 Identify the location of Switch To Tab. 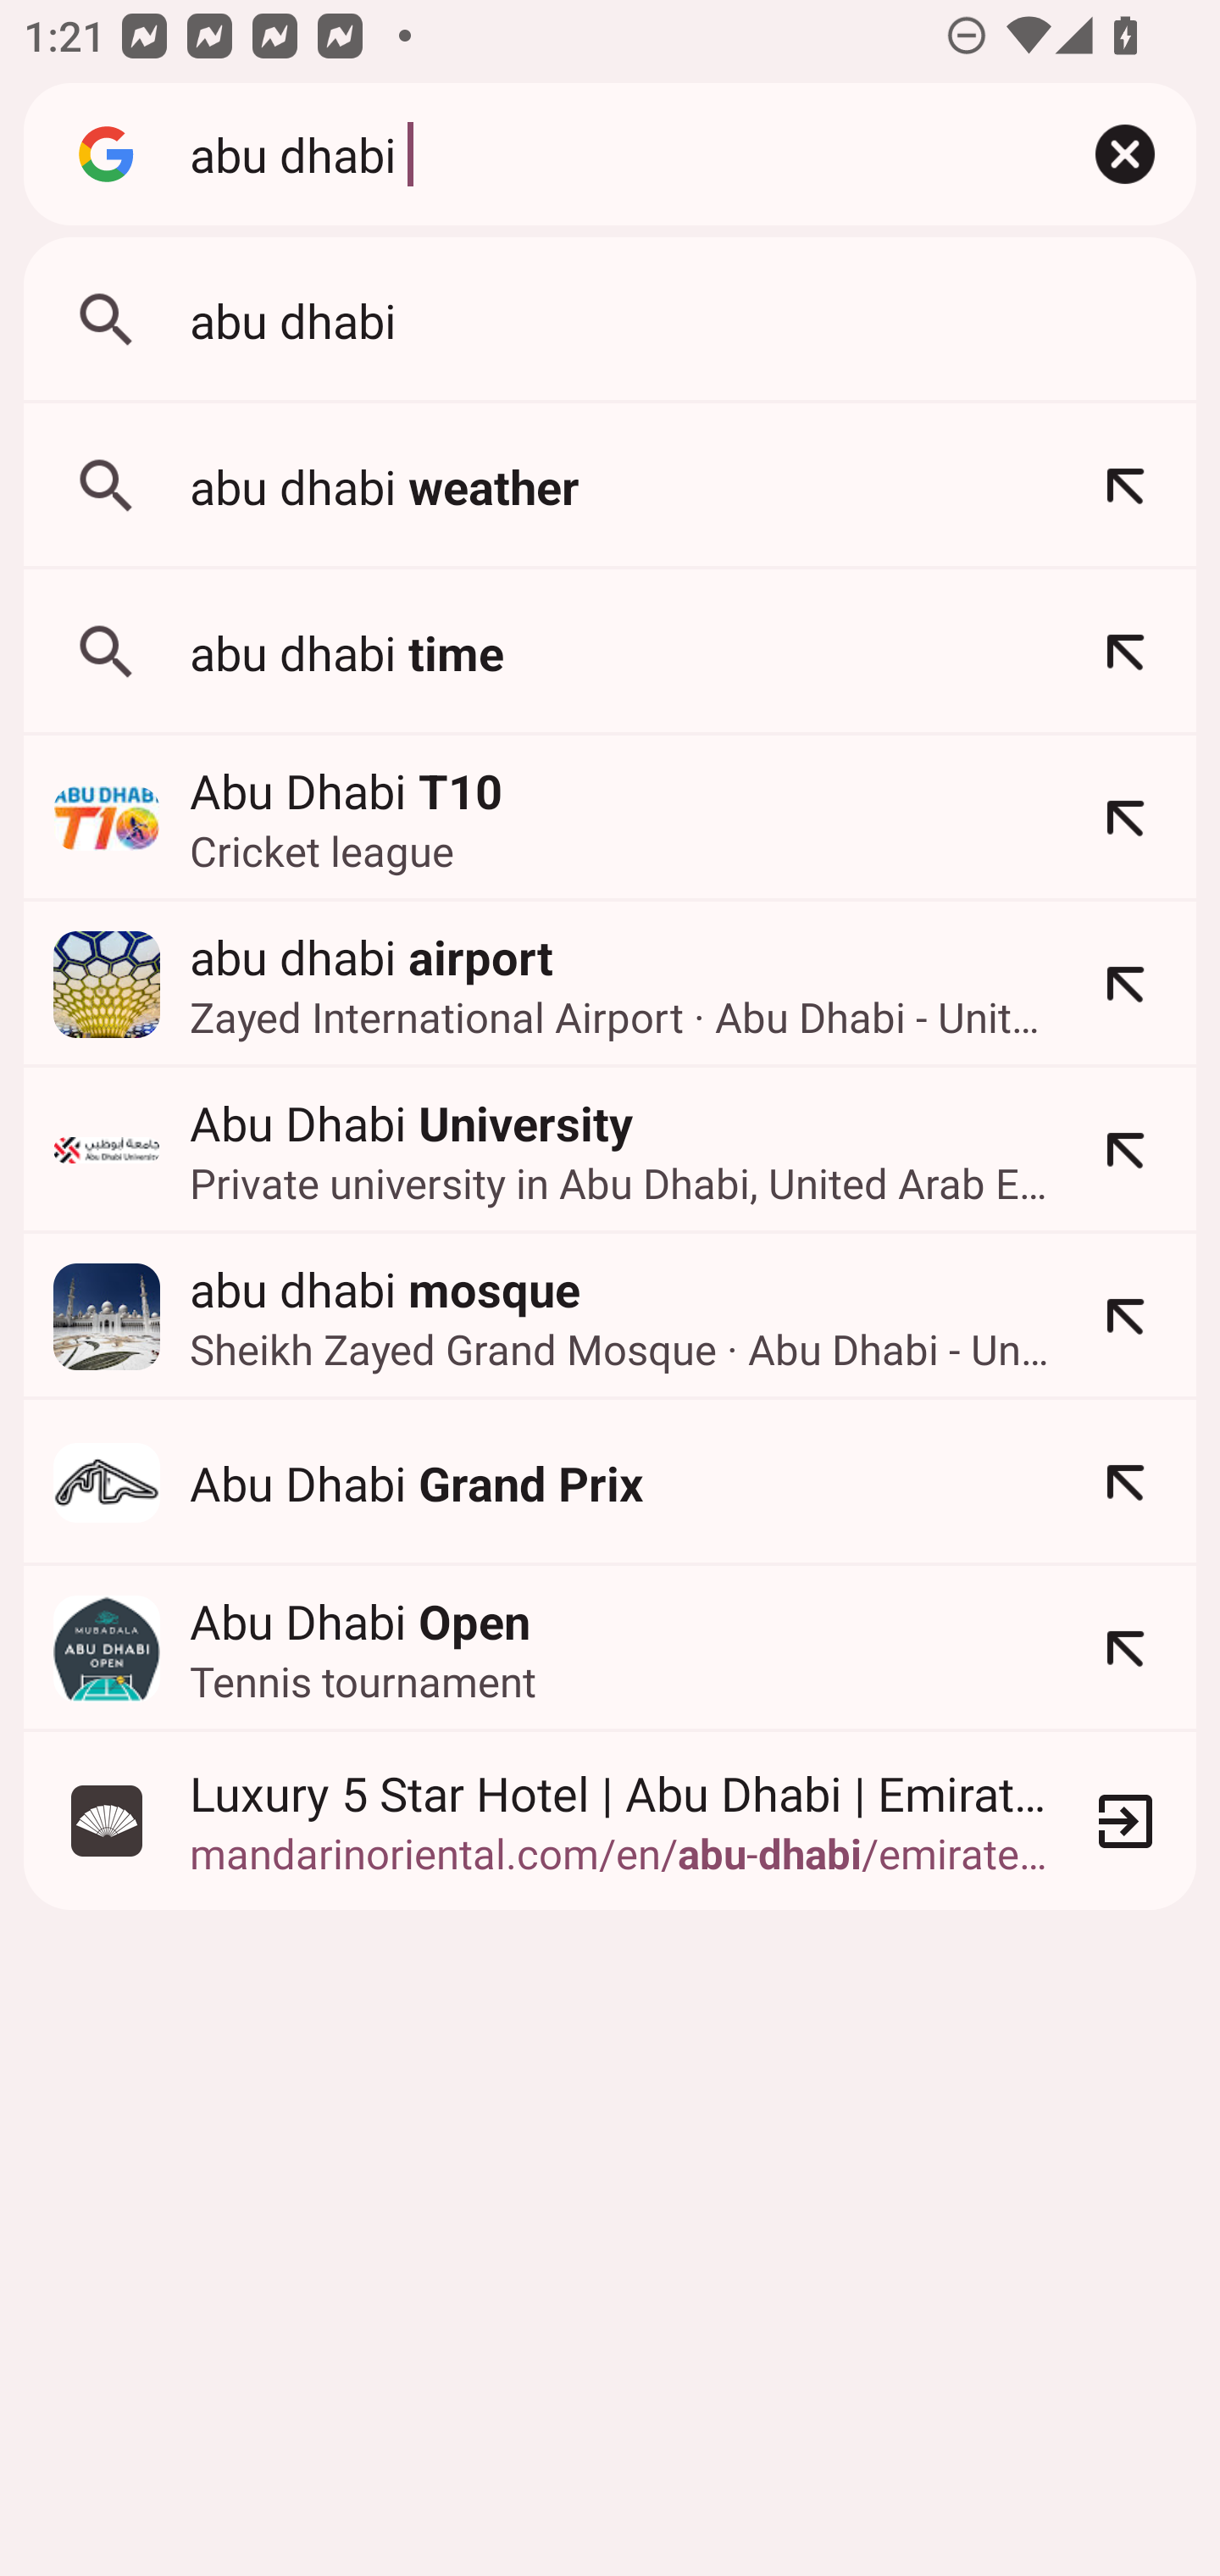
(1125, 1819).